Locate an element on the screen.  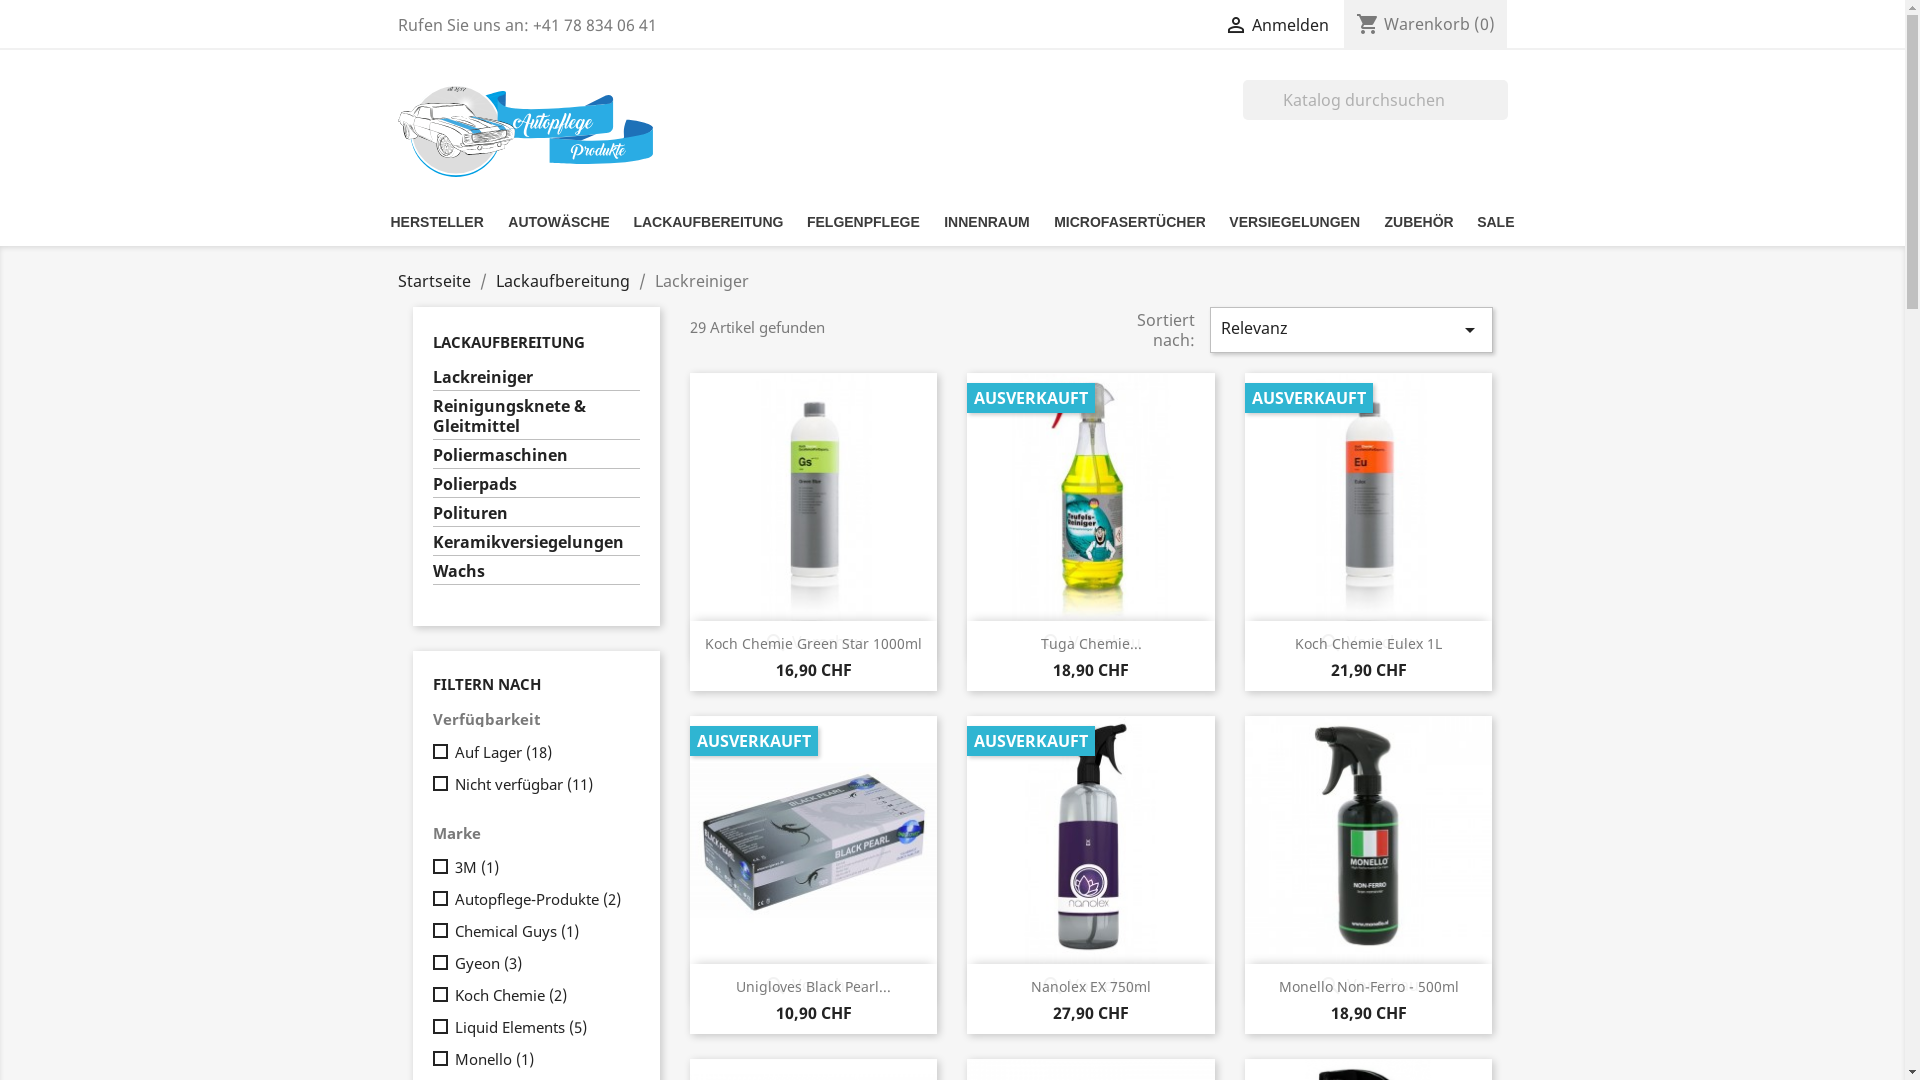
Reinigungsknete & Gleitmittel is located at coordinates (536, 418).